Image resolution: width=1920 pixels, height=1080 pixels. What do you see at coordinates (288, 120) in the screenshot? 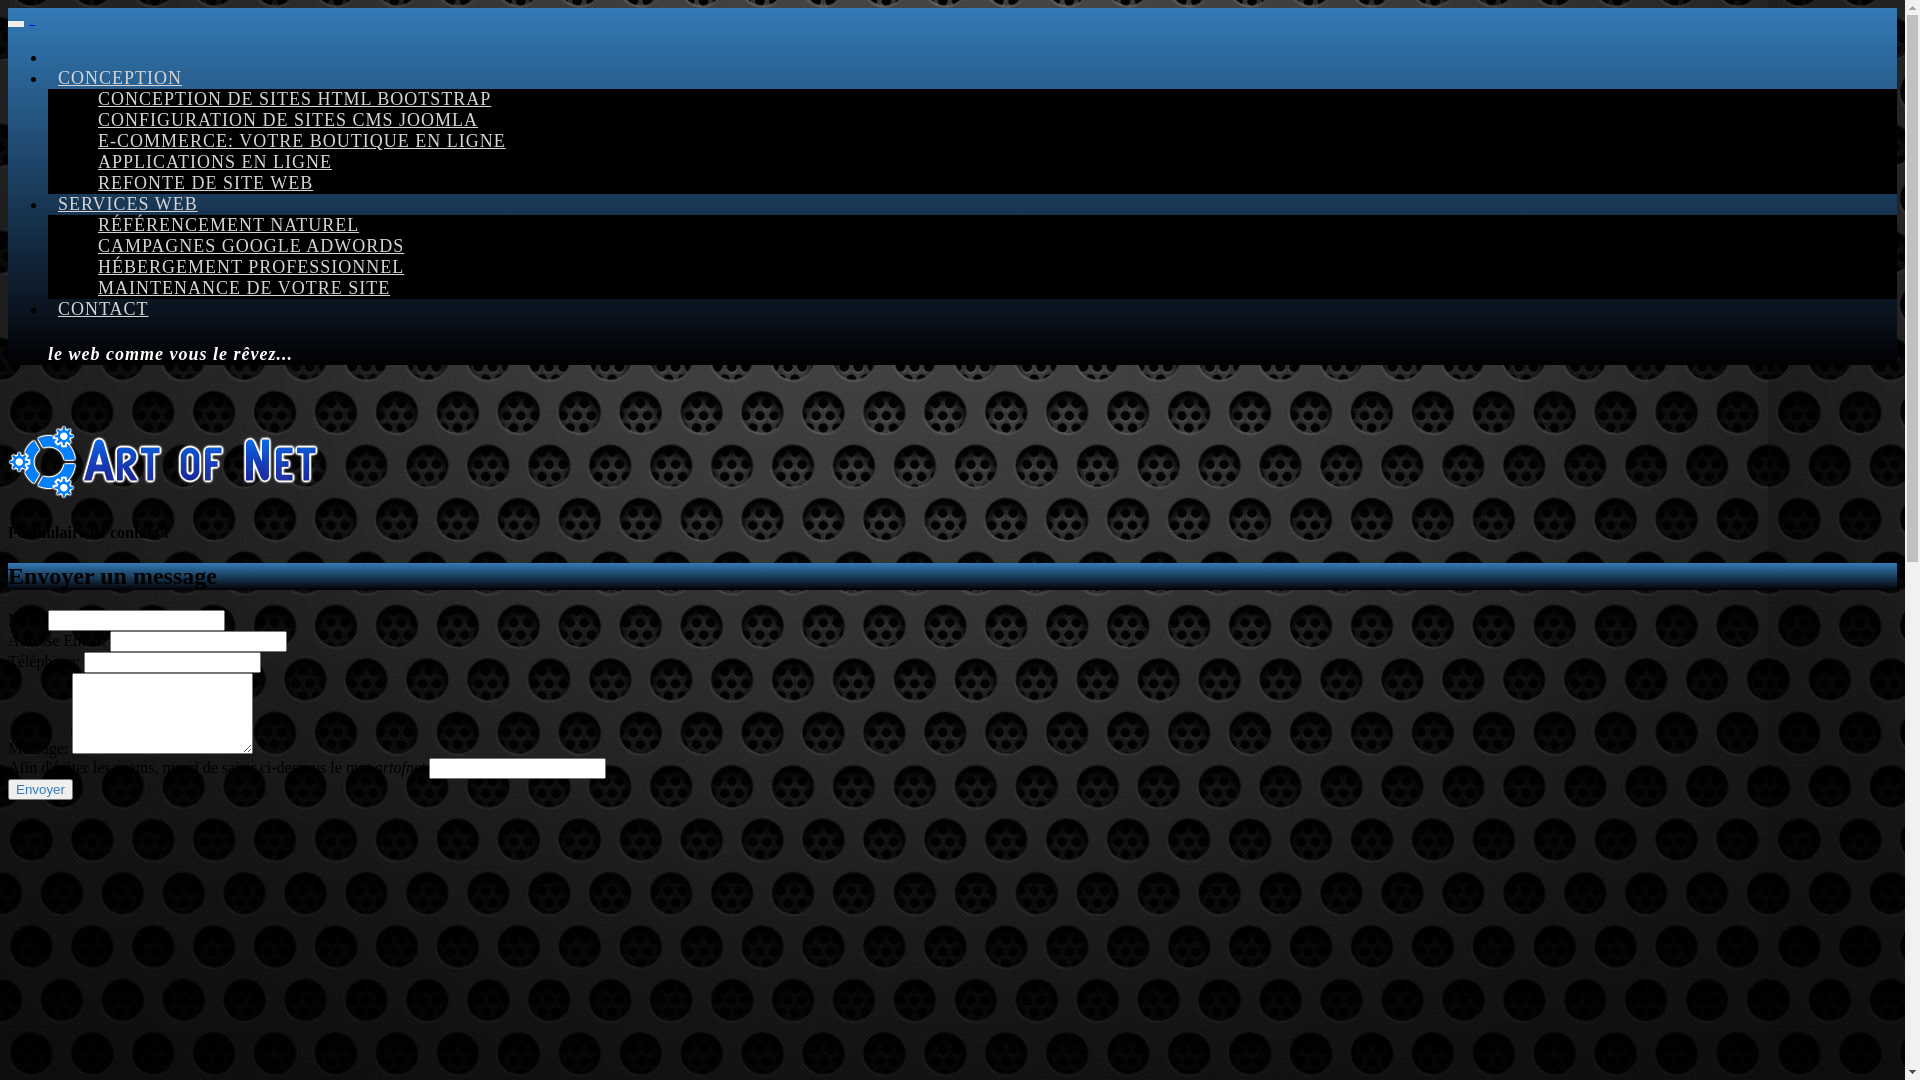
I see `CONFIGURATION DE SITES CMS JOOMLA` at bounding box center [288, 120].